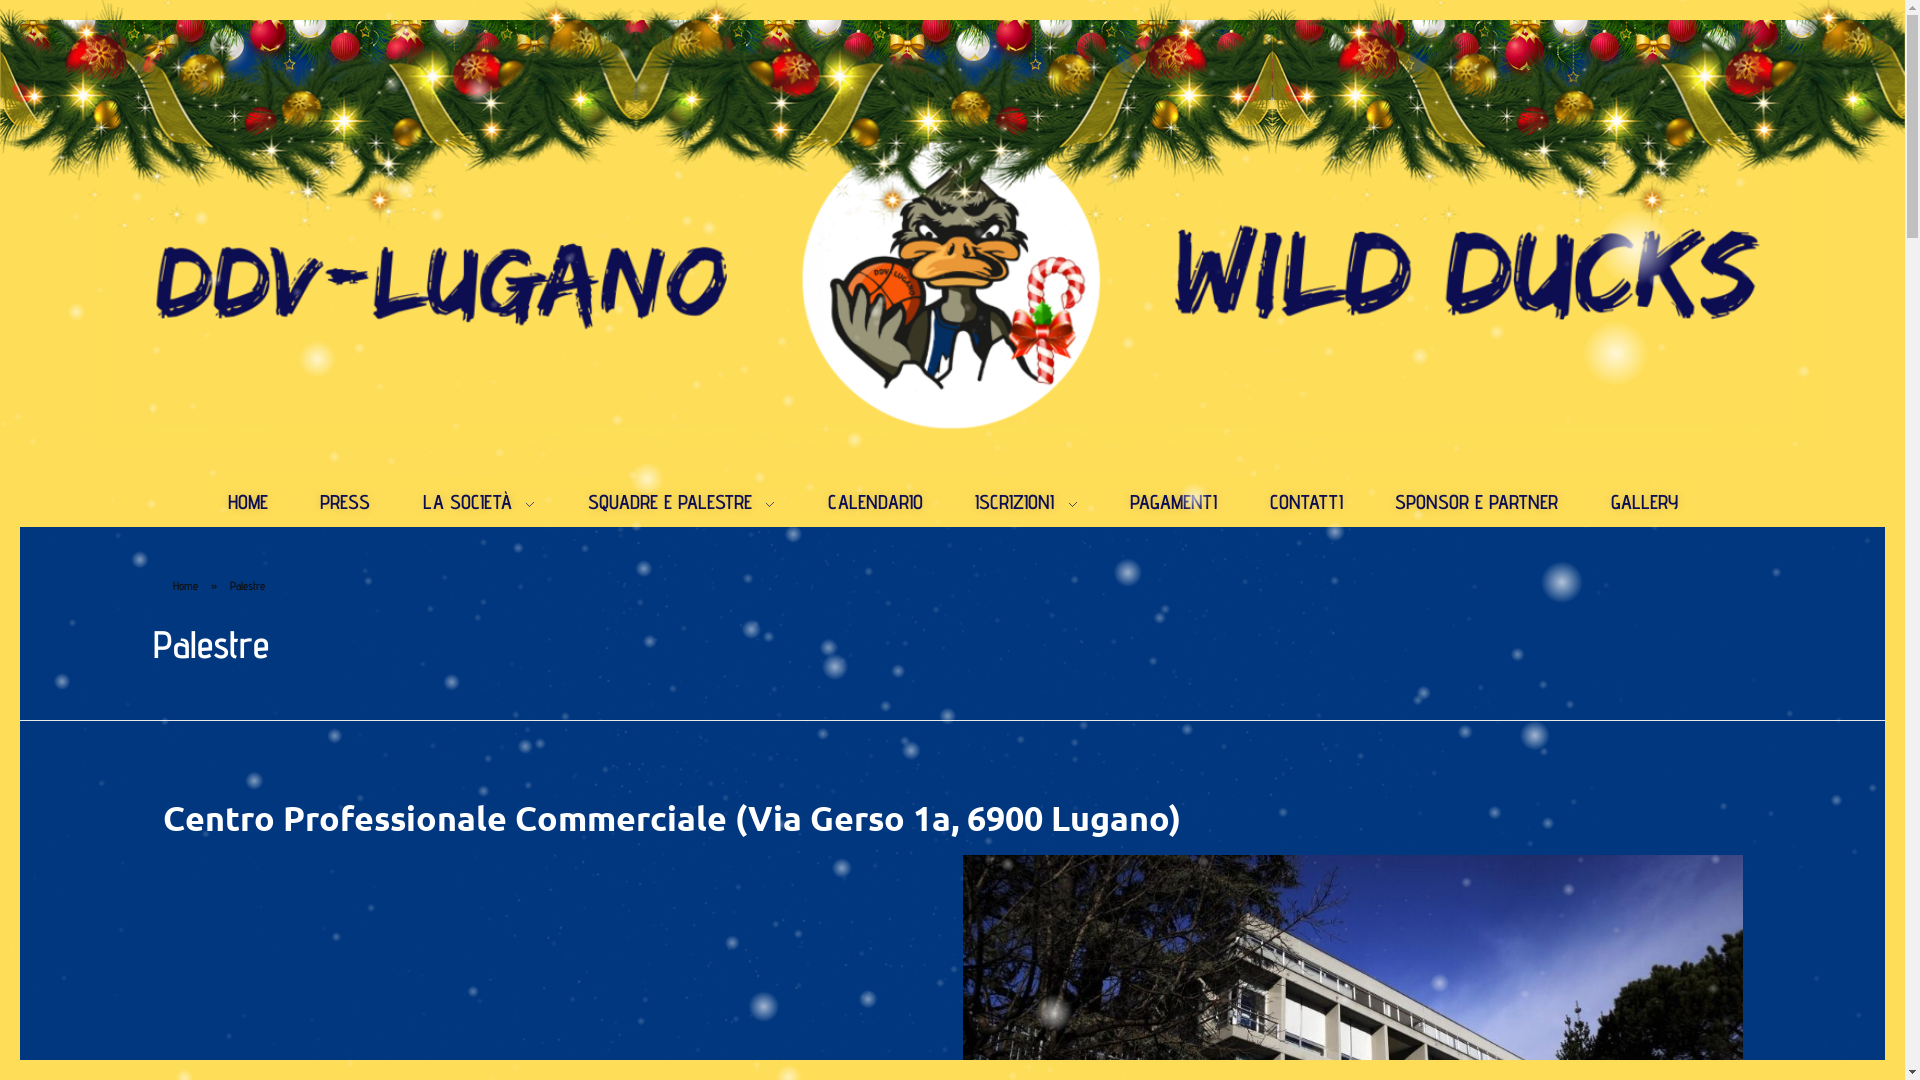  Describe the element at coordinates (1477, 502) in the screenshot. I see `SPONSOR E PARTNER` at that location.